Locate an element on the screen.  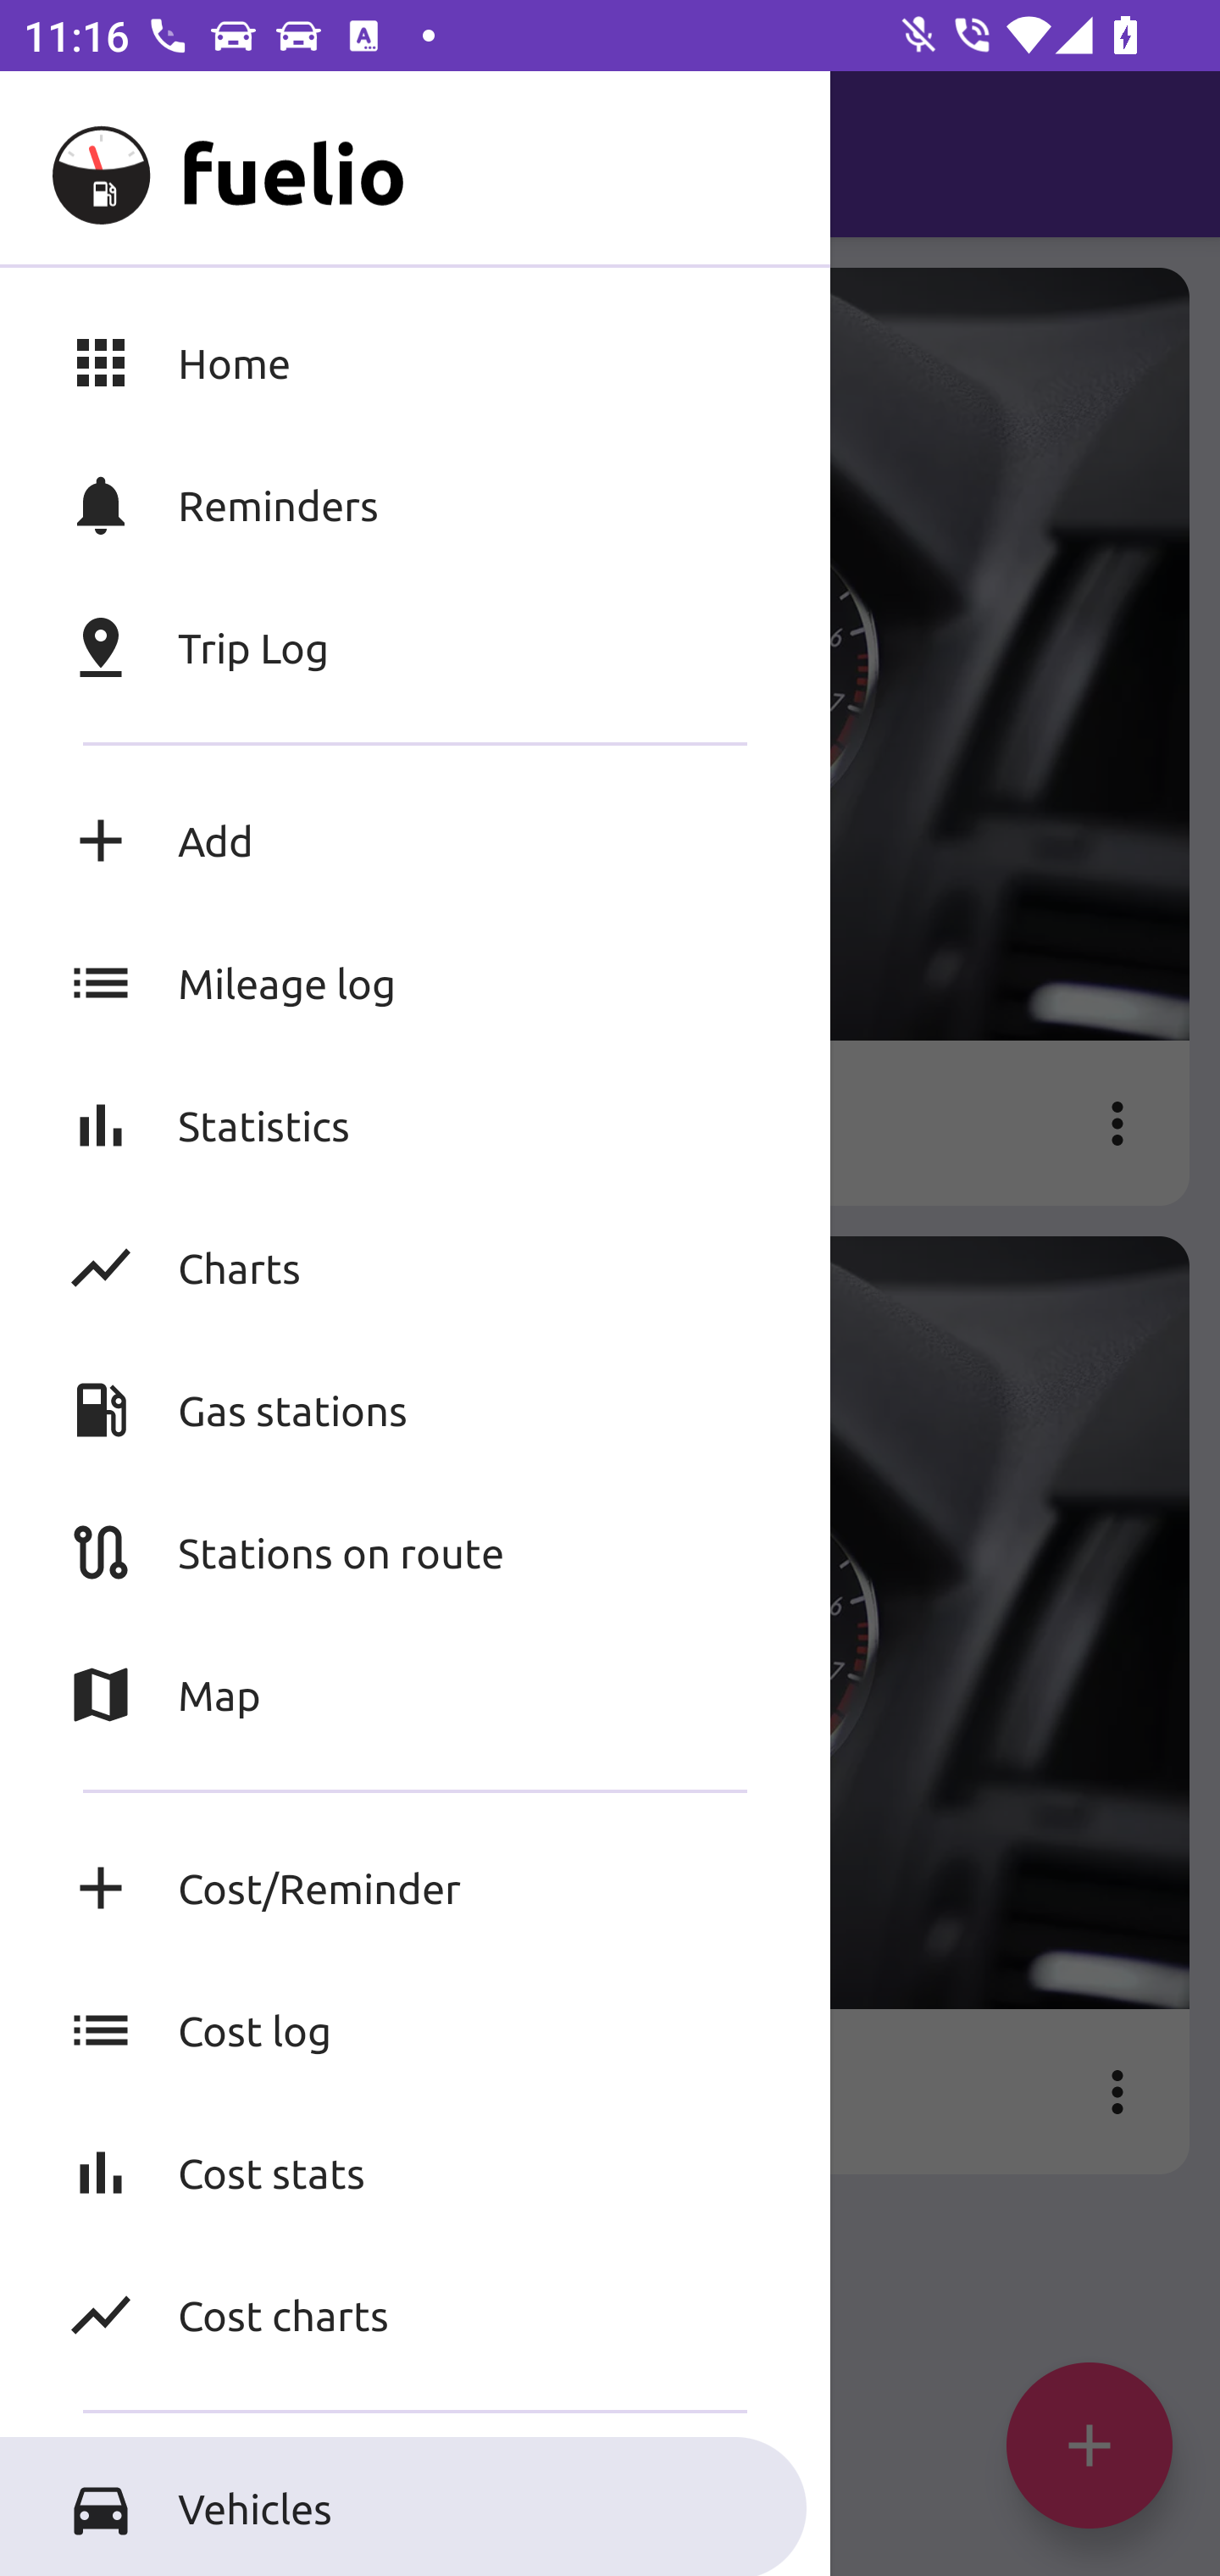
Gas stations is located at coordinates (415, 1410).